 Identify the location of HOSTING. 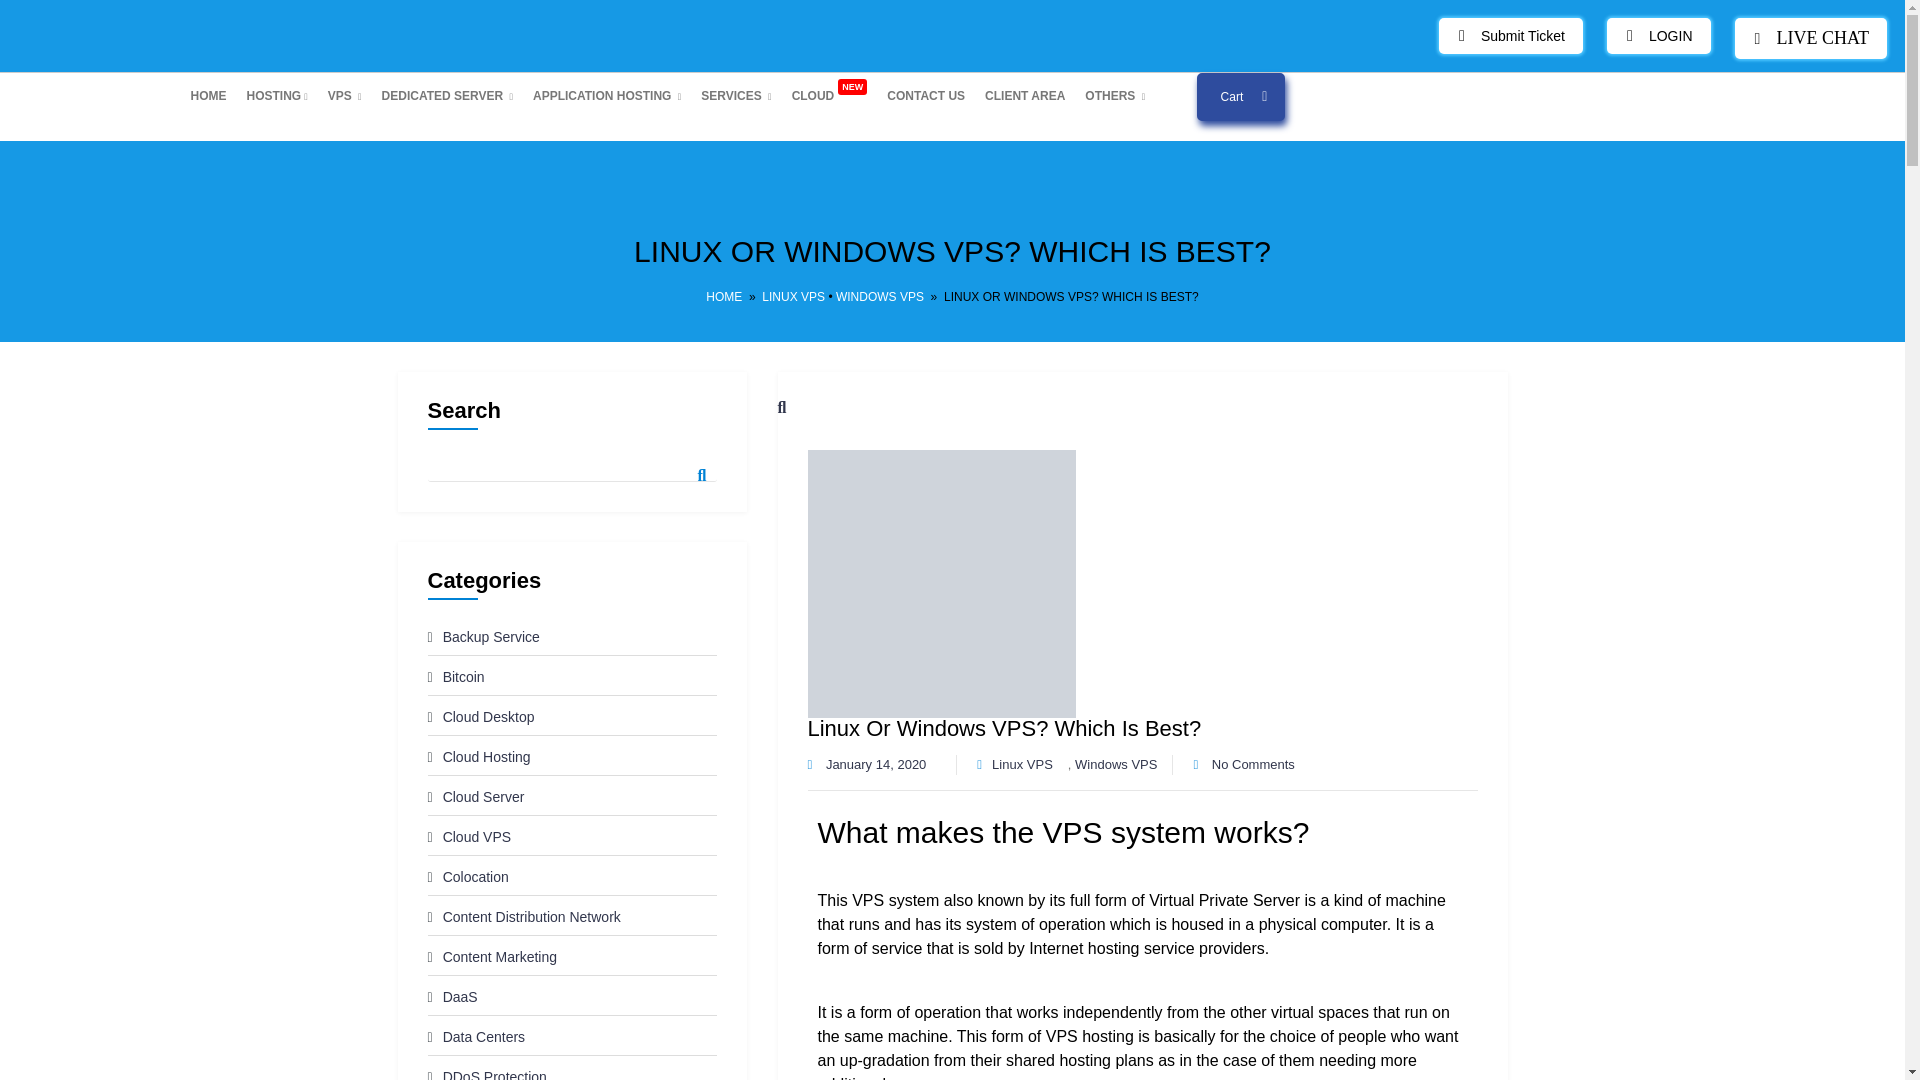
(276, 95).